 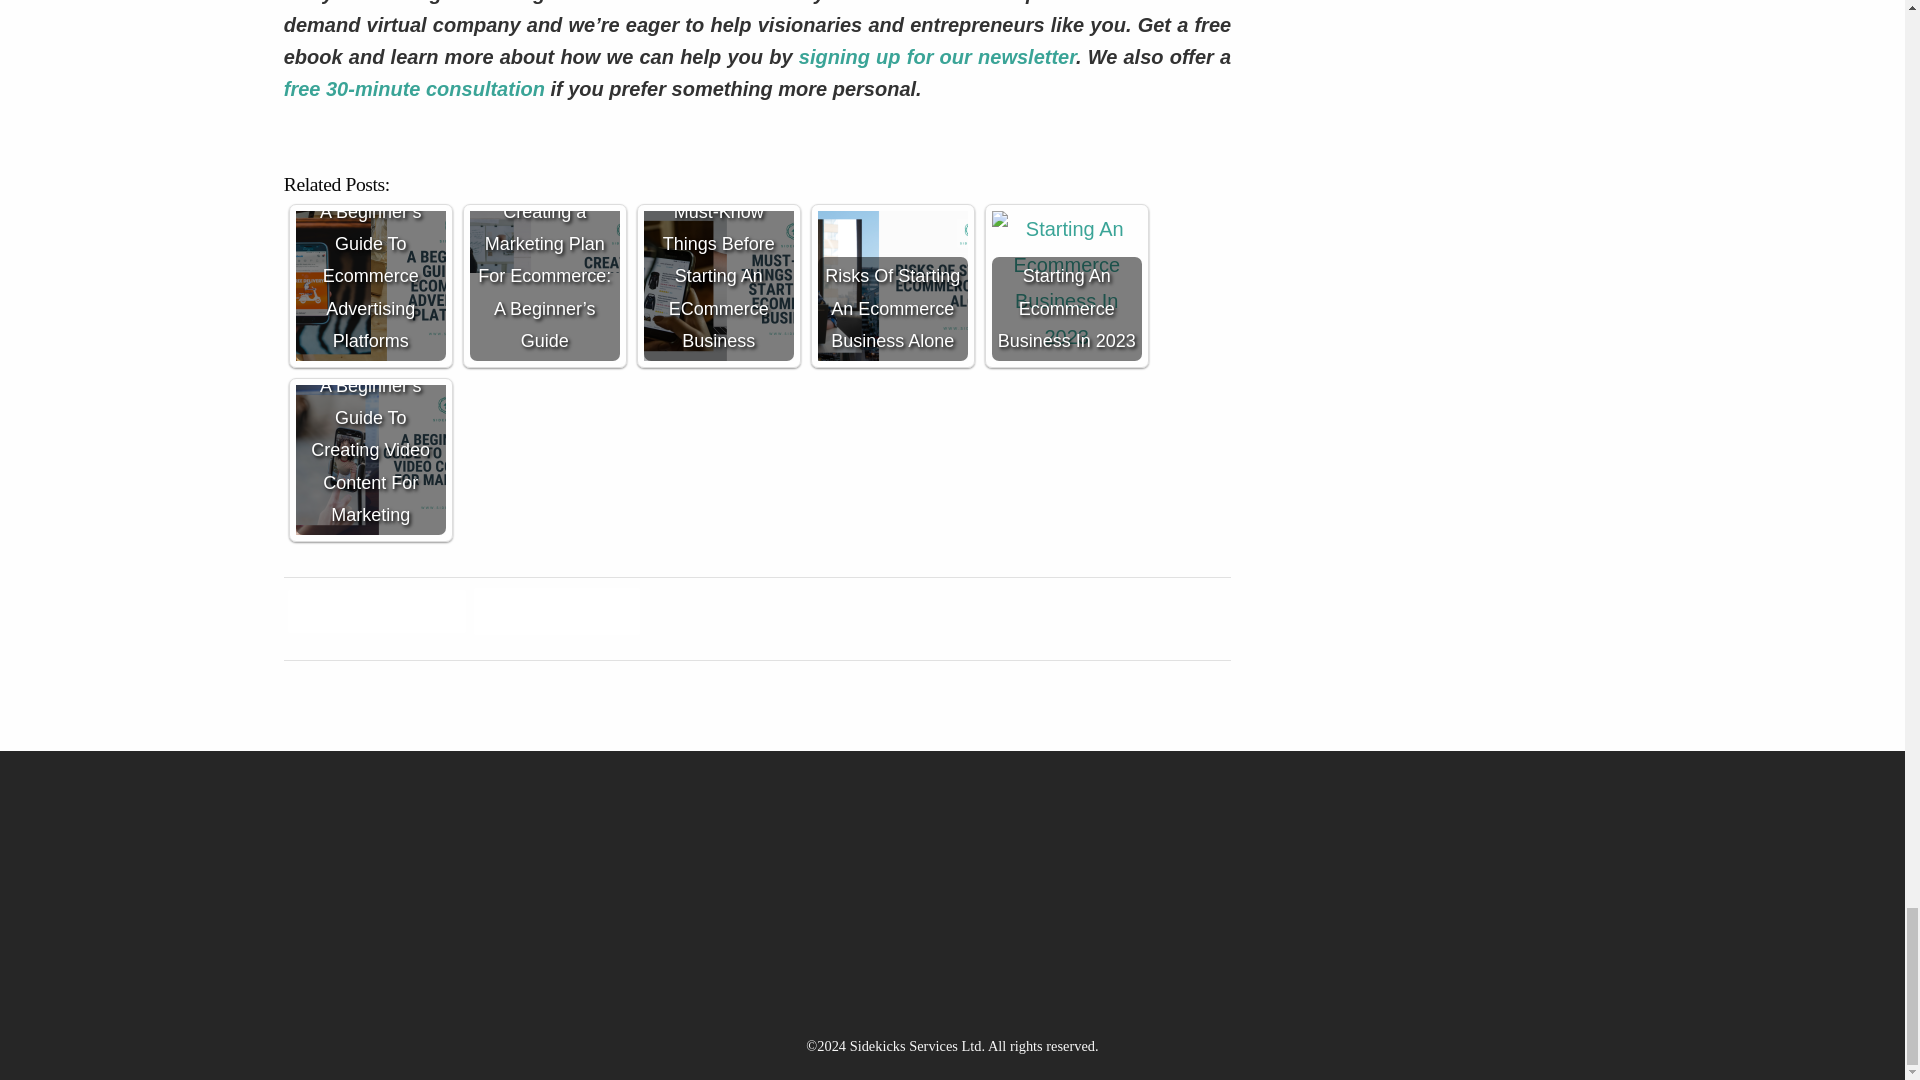 What do you see at coordinates (414, 88) in the screenshot?
I see `free 30-minute consultation` at bounding box center [414, 88].